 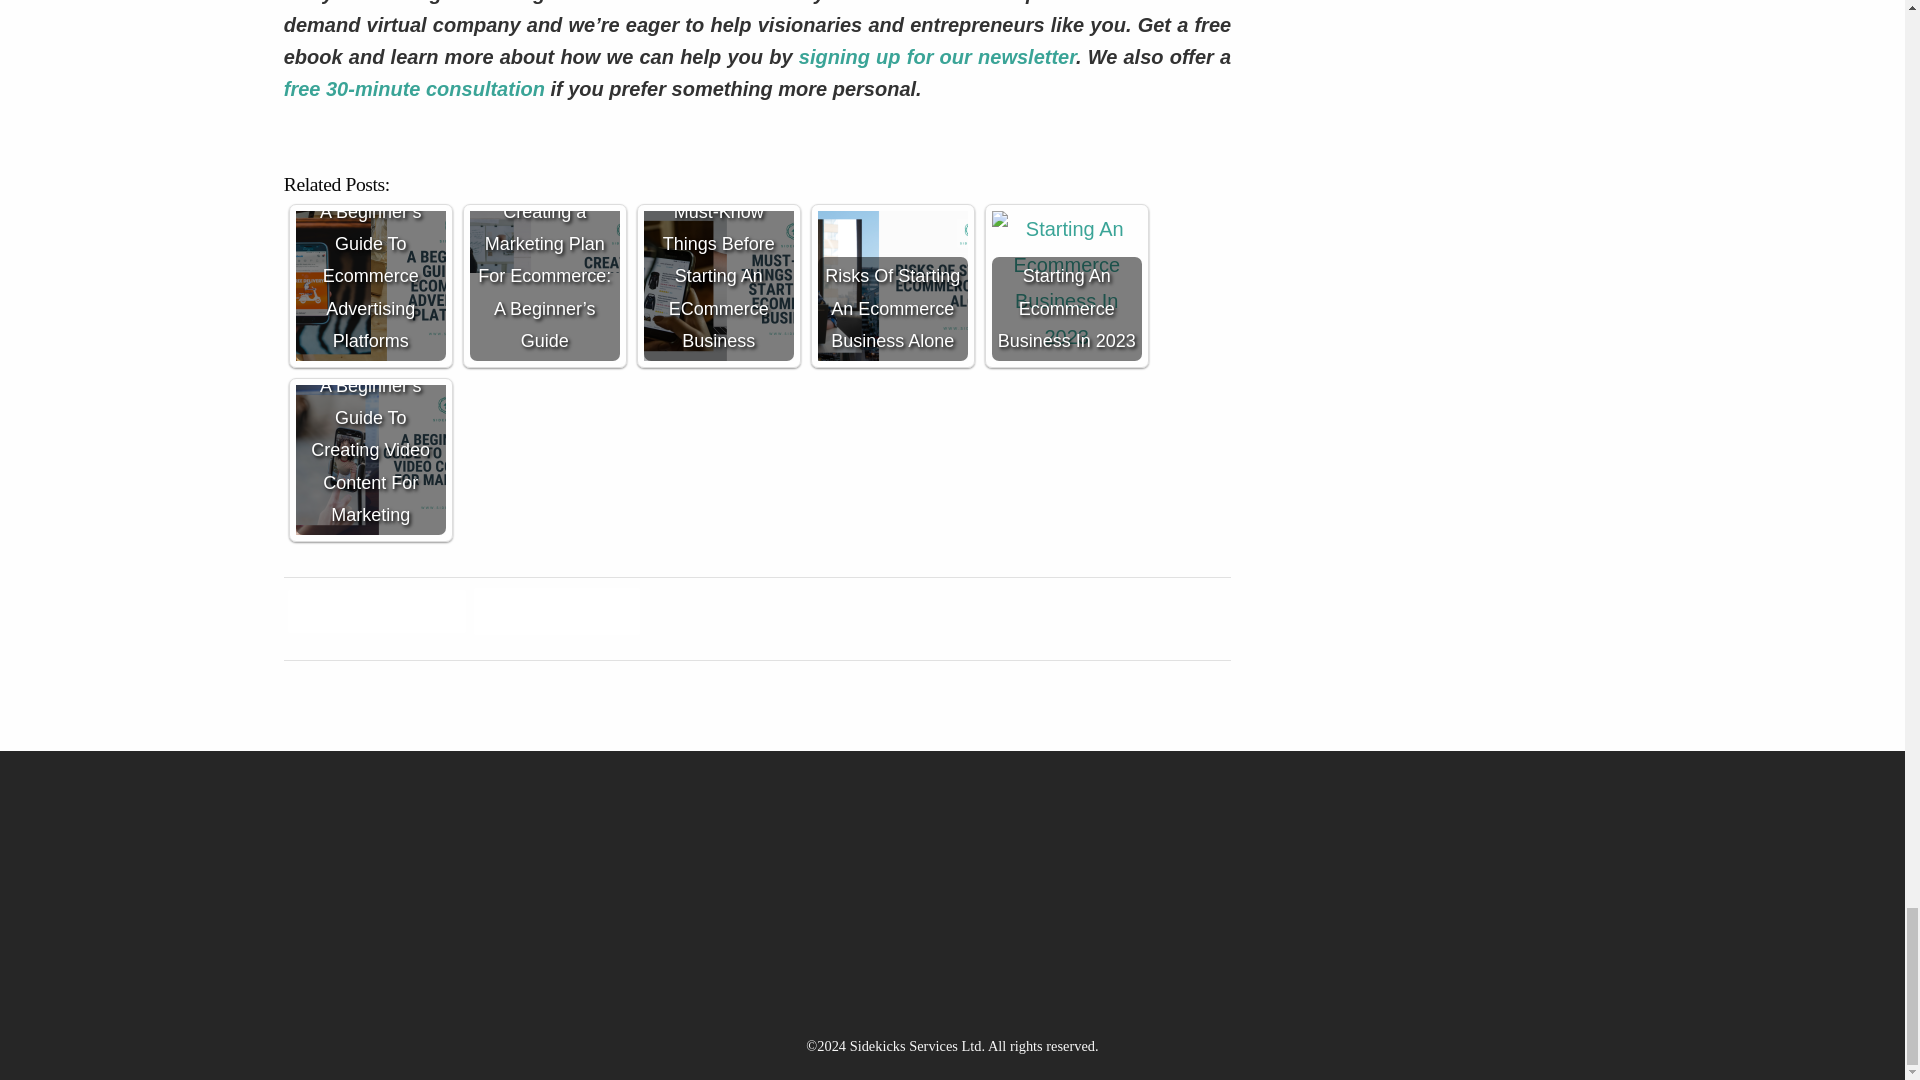 What do you see at coordinates (414, 88) in the screenshot?
I see `free 30-minute consultation` at bounding box center [414, 88].